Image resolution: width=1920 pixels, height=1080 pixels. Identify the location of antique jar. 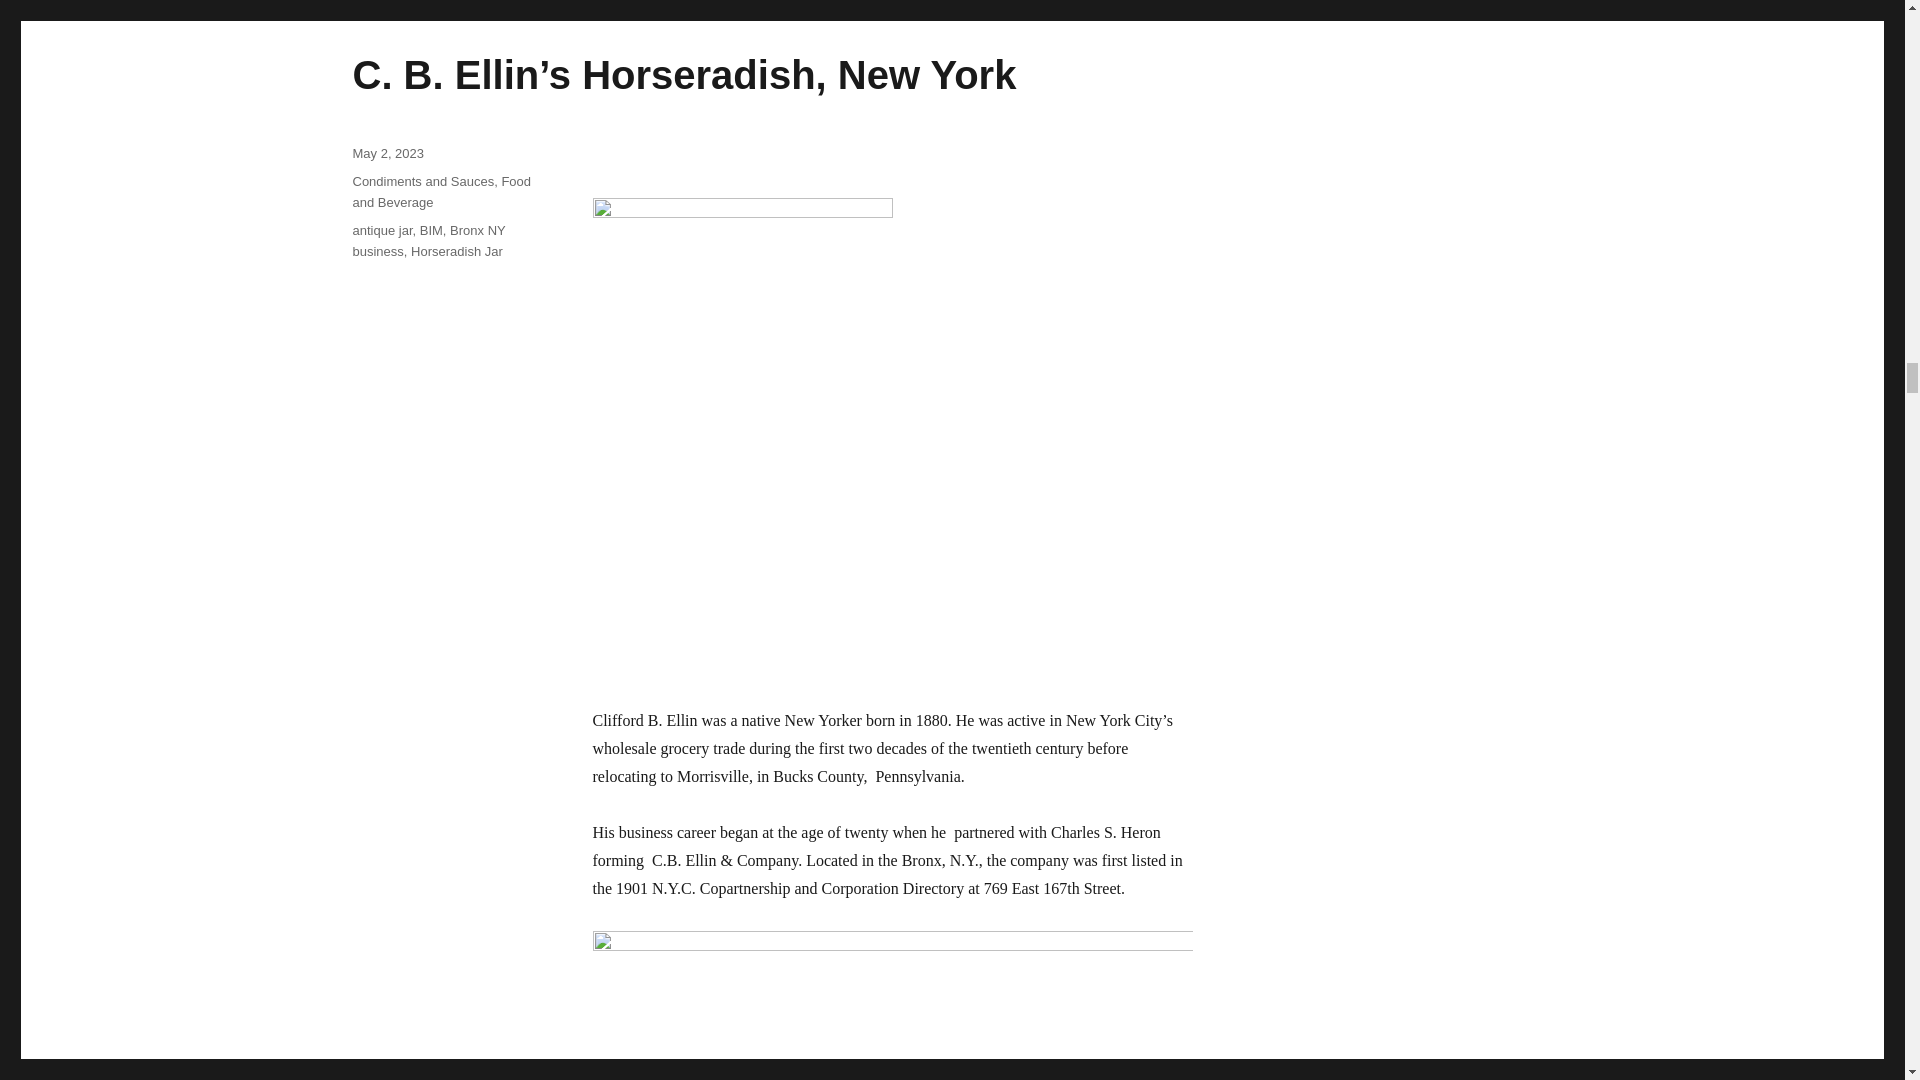
(382, 230).